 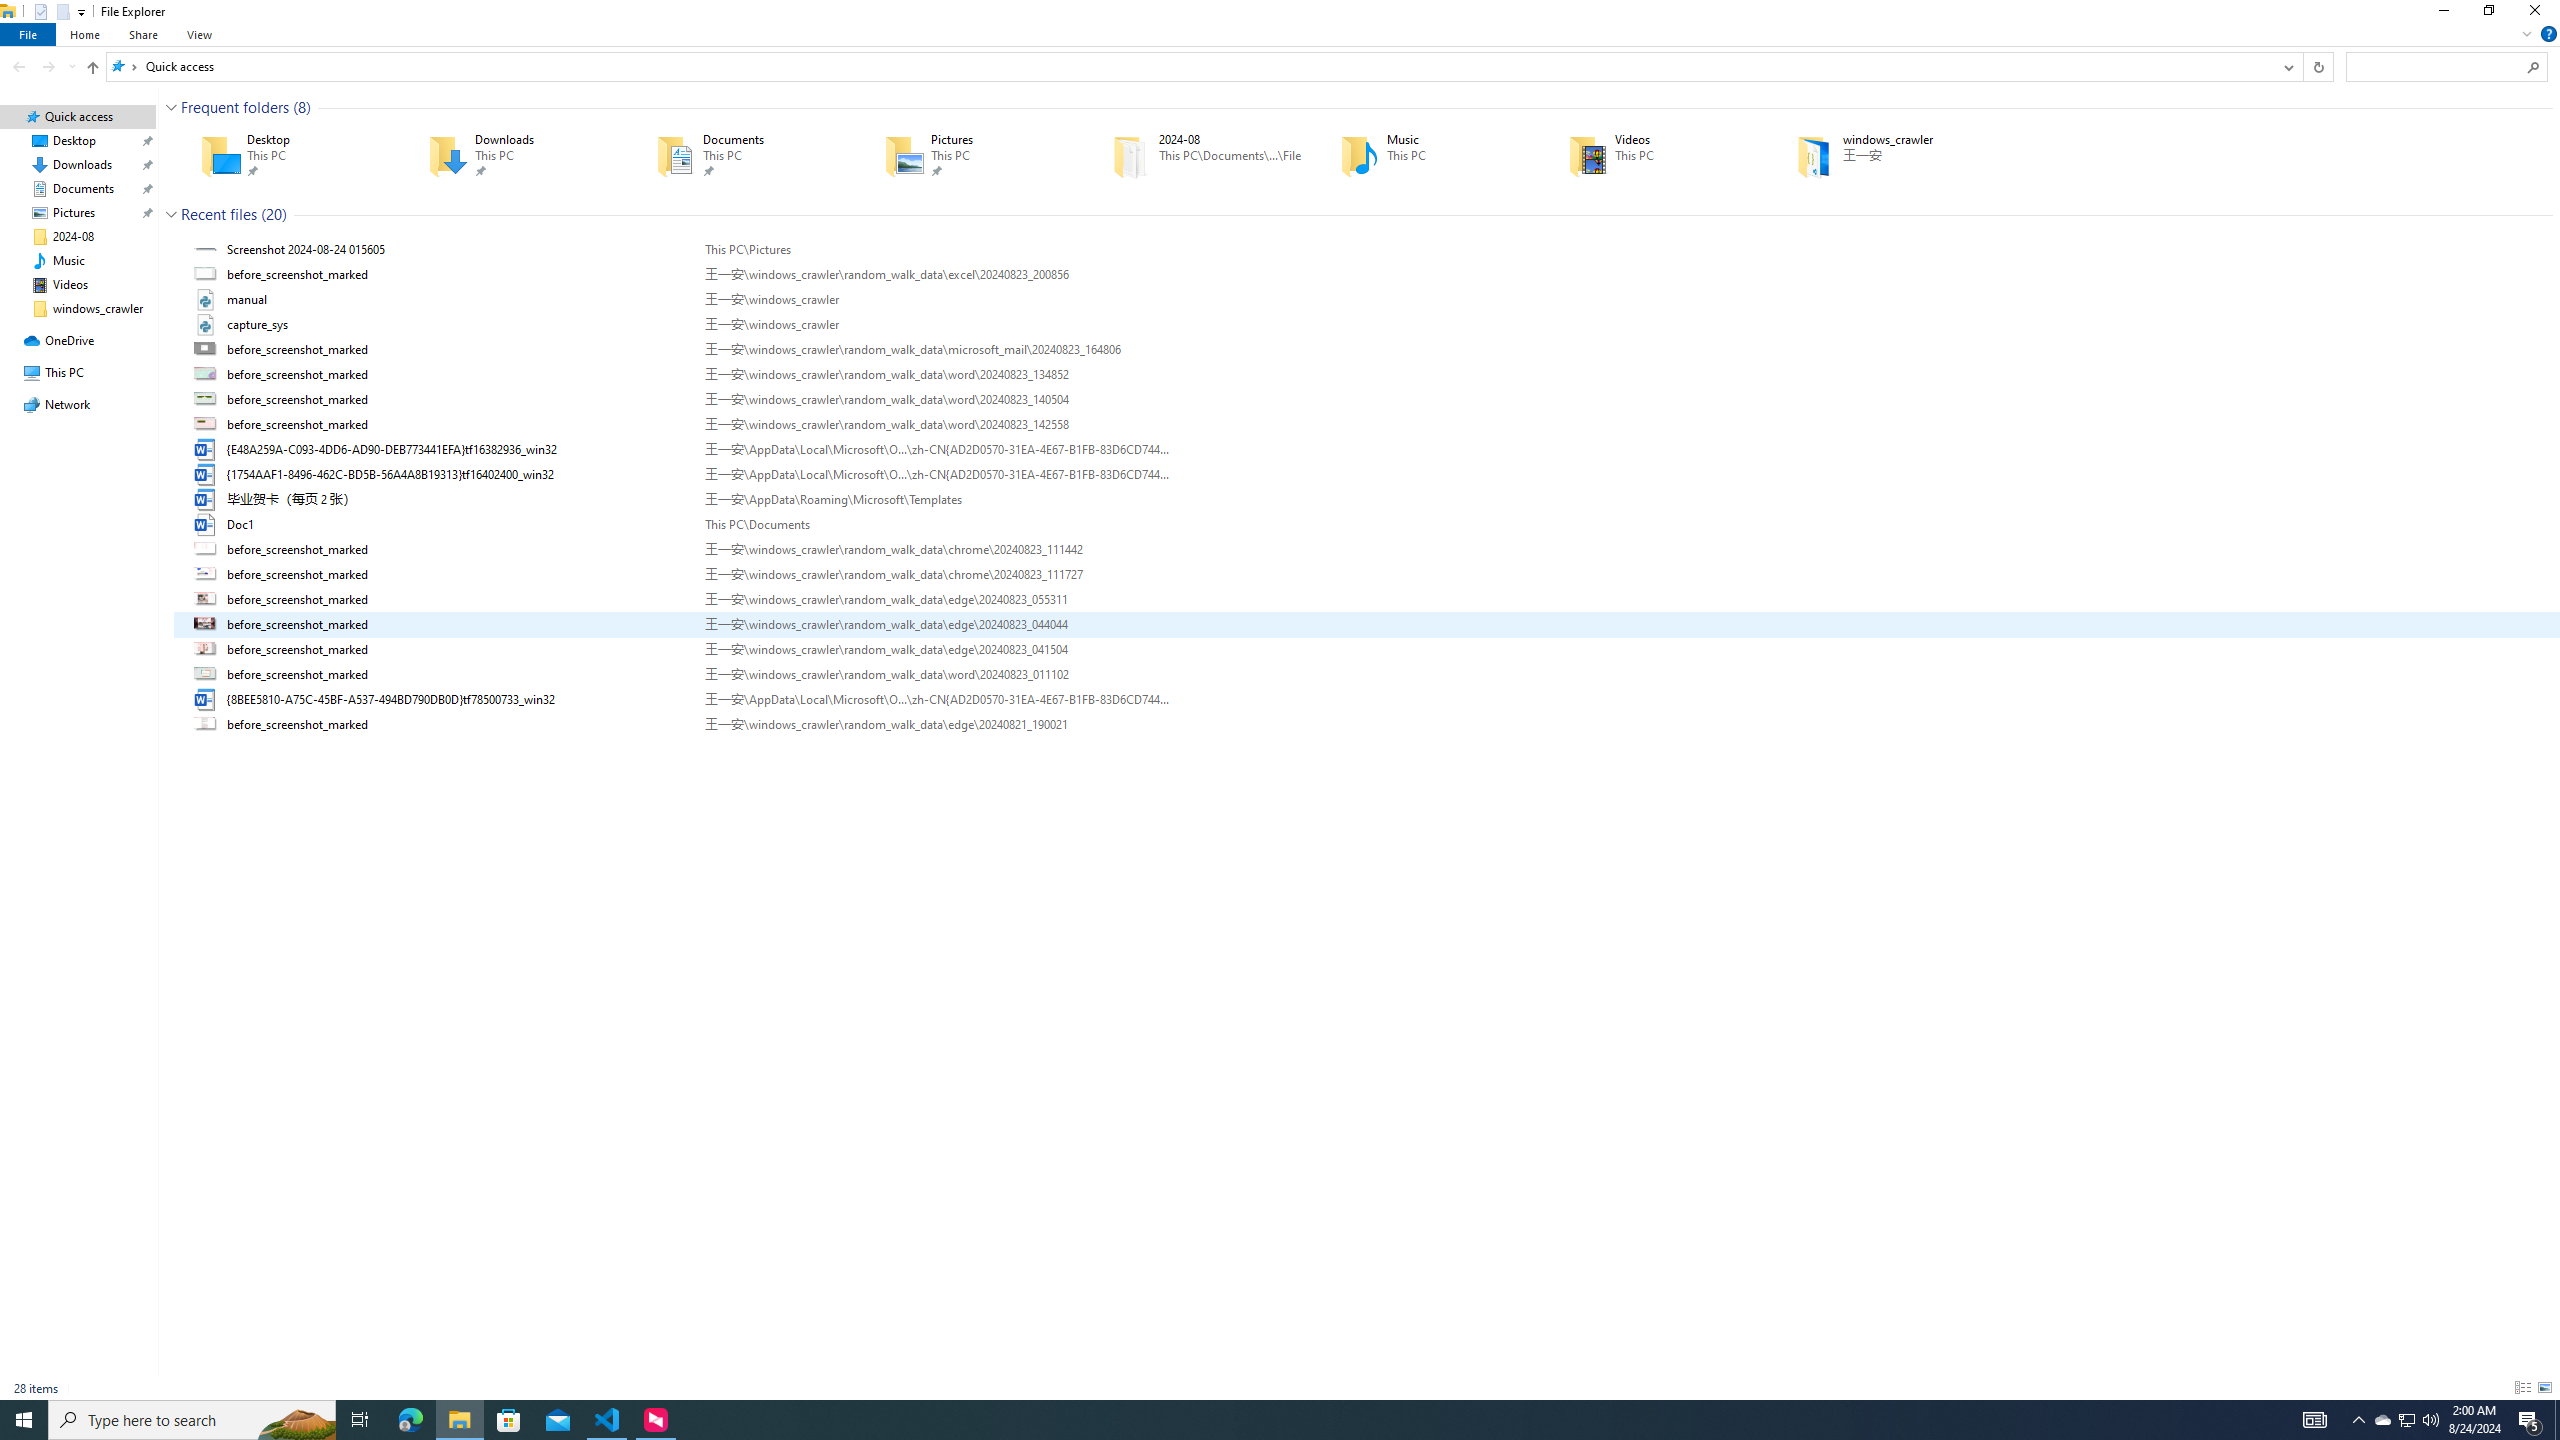 I want to click on Screenshot 2024-08-24 015605, so click(x=1367, y=250).